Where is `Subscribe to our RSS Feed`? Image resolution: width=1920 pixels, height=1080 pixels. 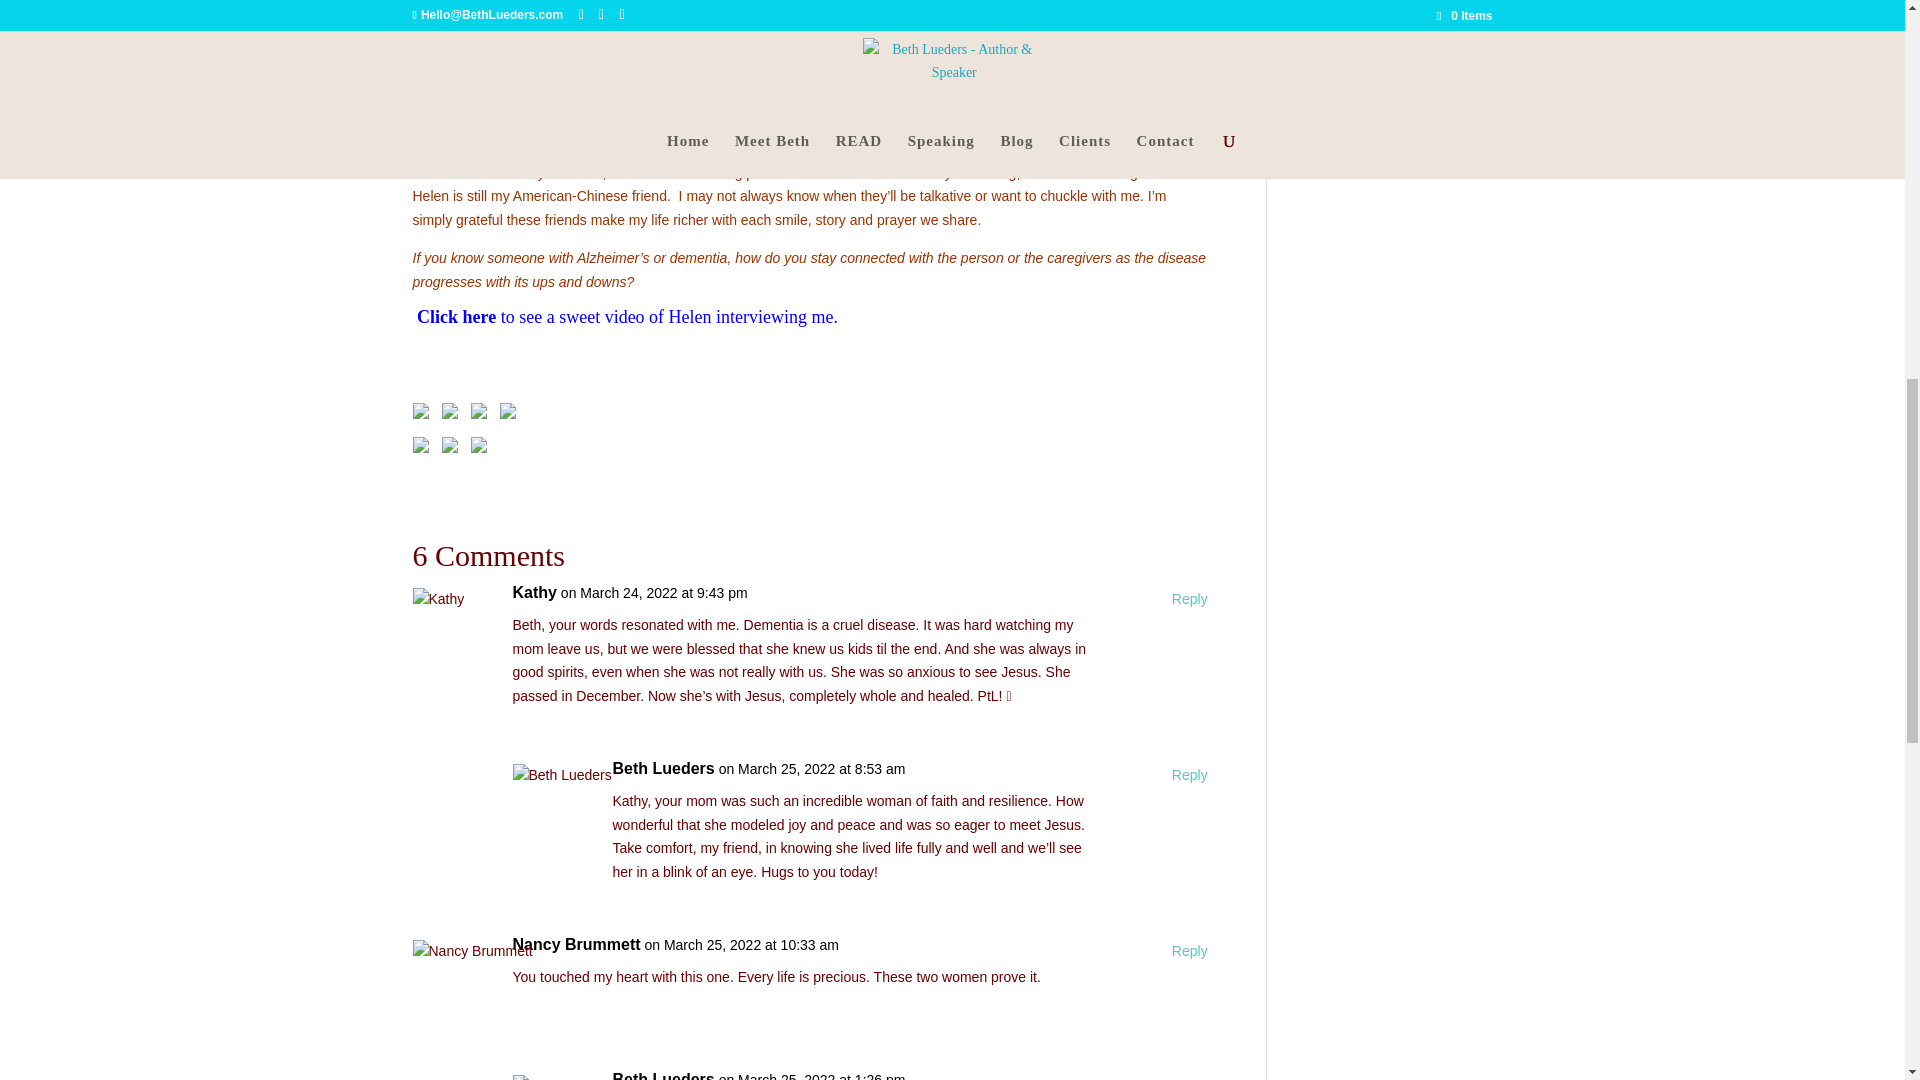 Subscribe to our RSS Feed is located at coordinates (512, 414).